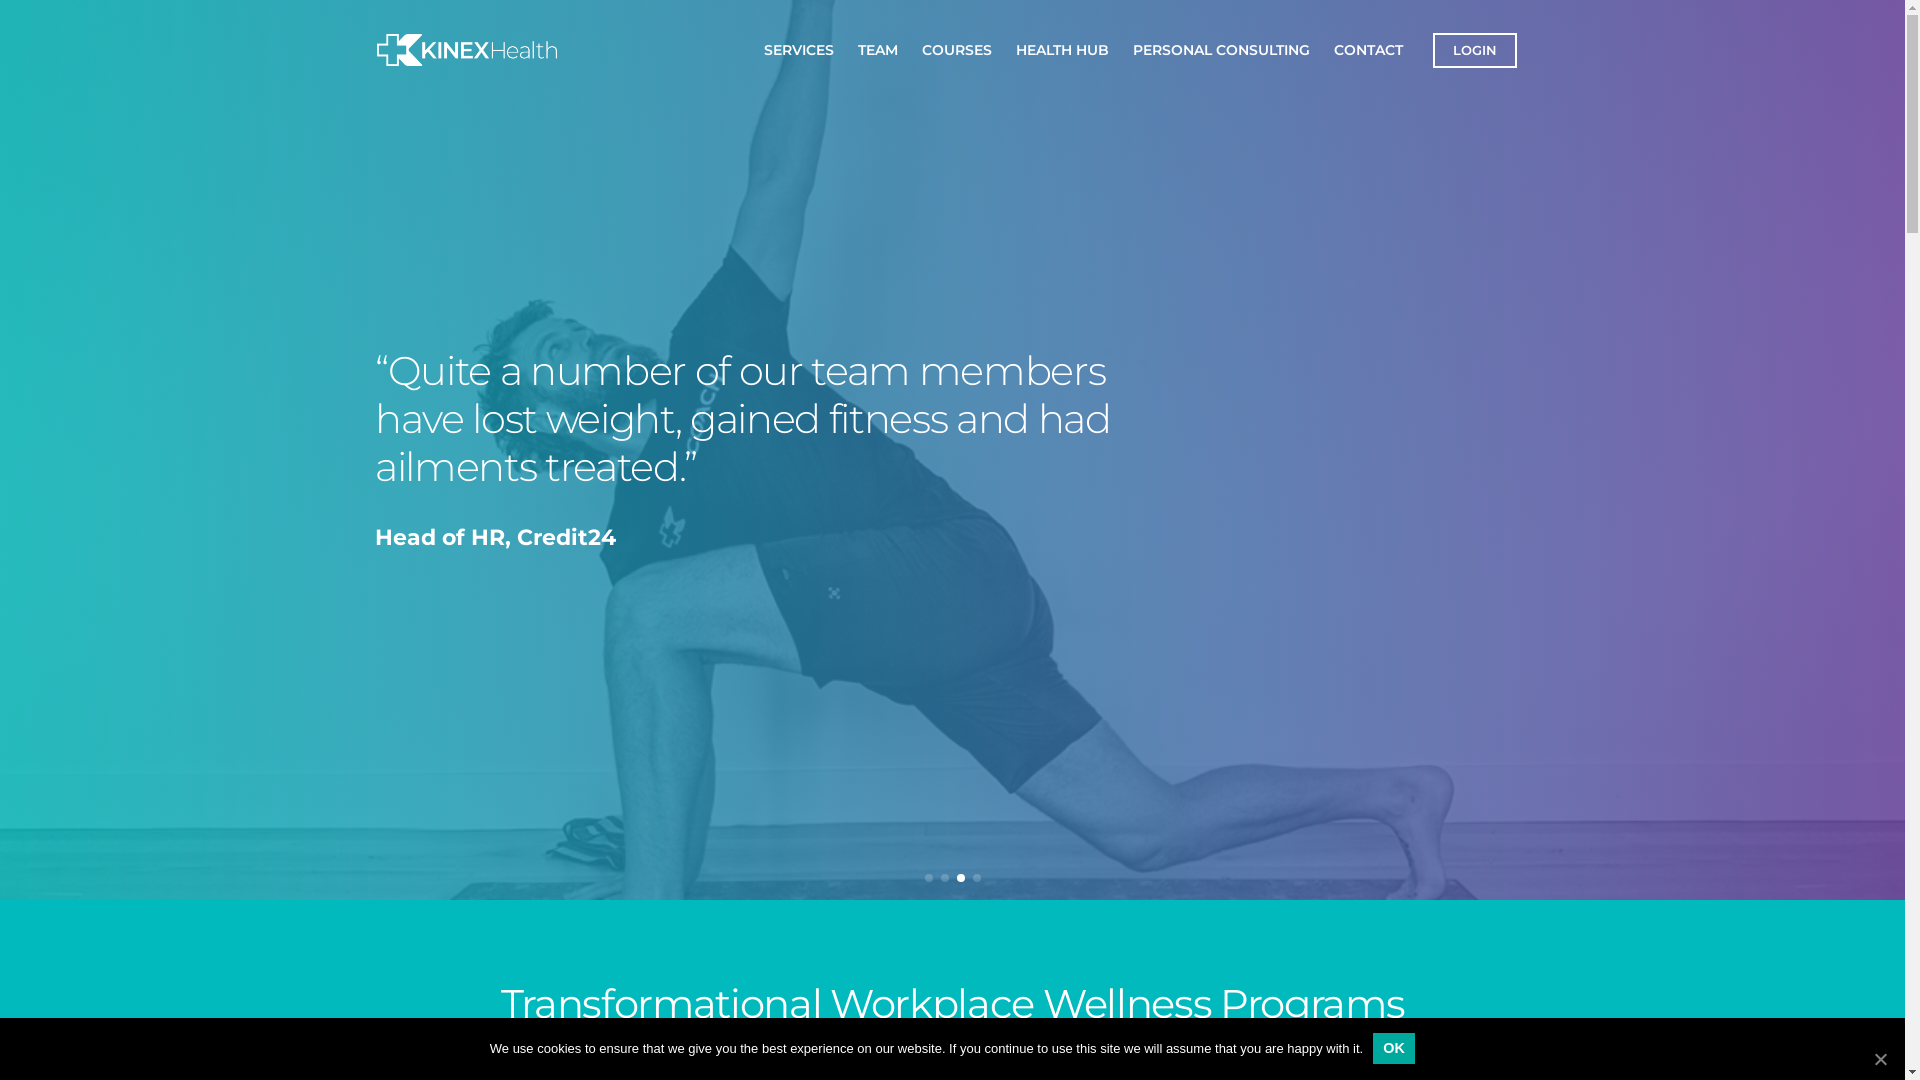 The width and height of the screenshot is (1920, 1080). I want to click on TEAM, so click(878, 49).